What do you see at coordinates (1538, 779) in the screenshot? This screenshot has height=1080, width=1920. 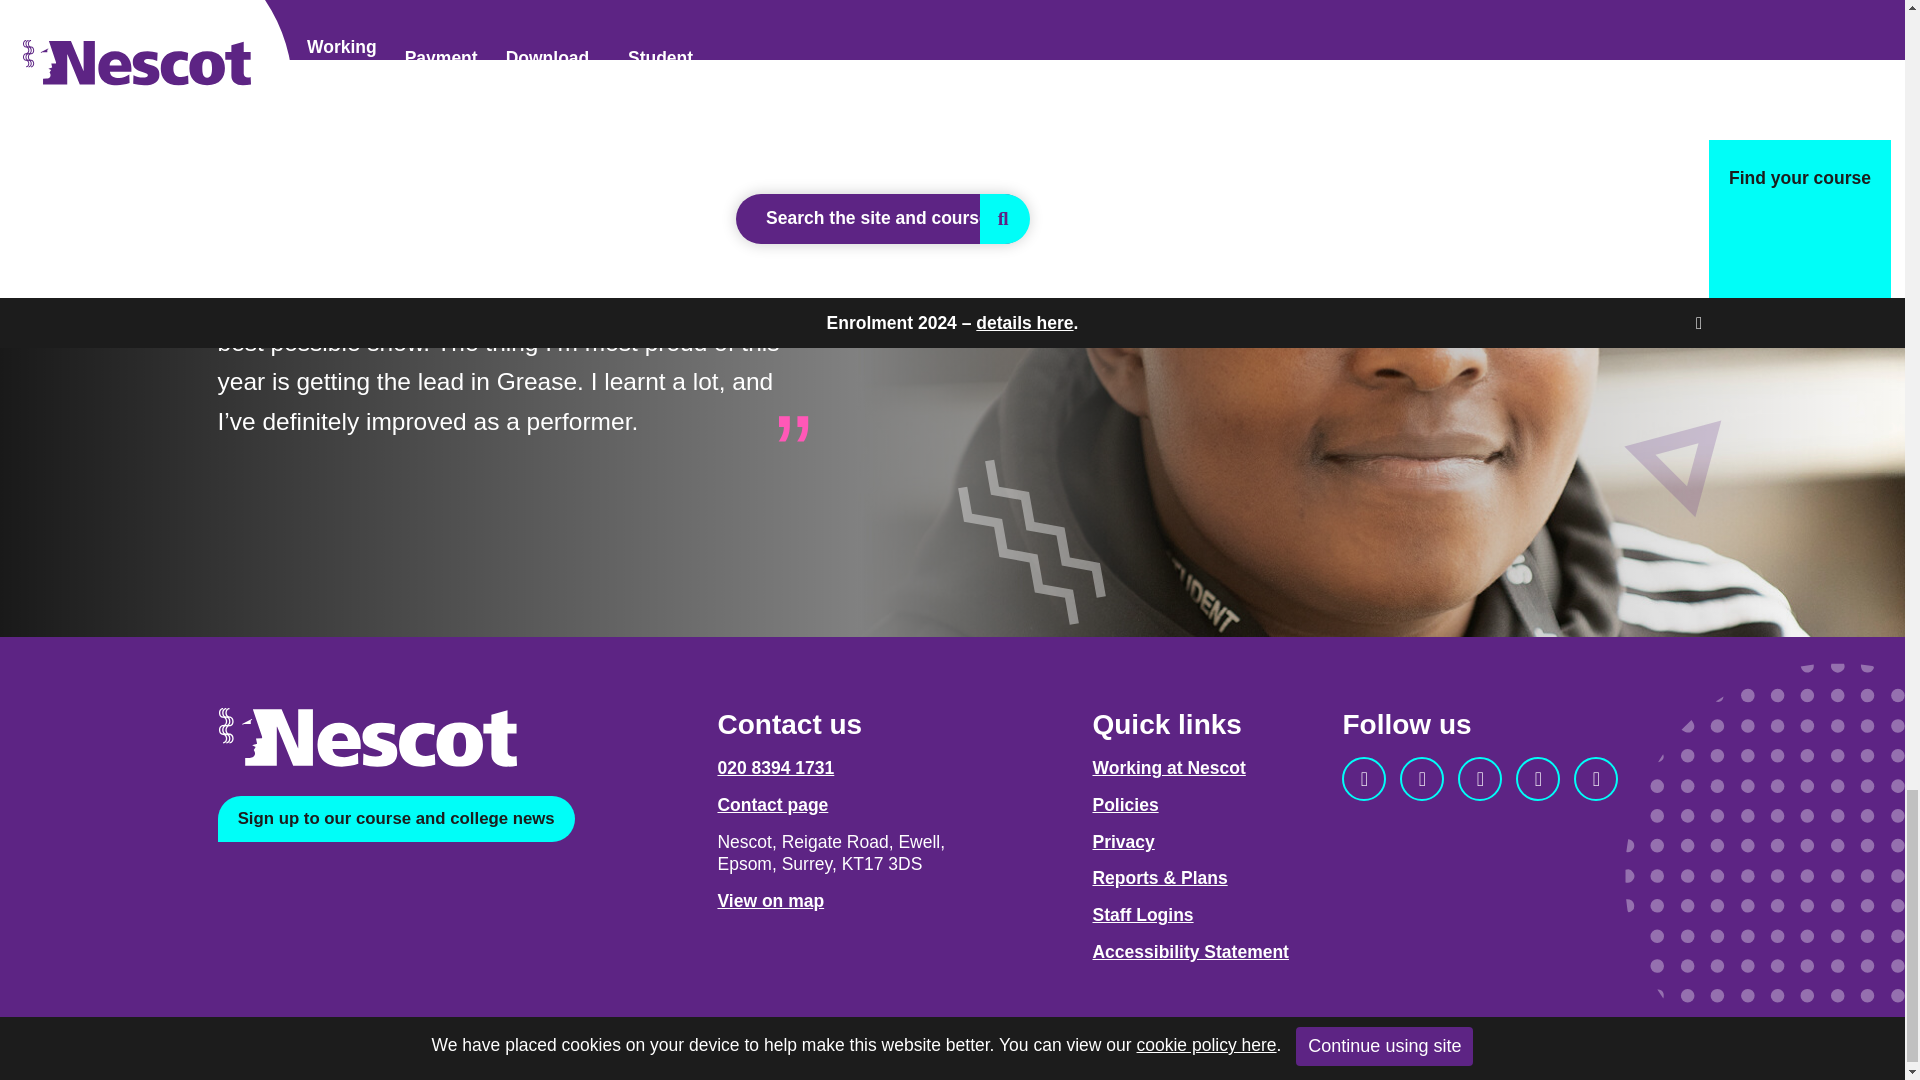 I see `Opens in a new window` at bounding box center [1538, 779].